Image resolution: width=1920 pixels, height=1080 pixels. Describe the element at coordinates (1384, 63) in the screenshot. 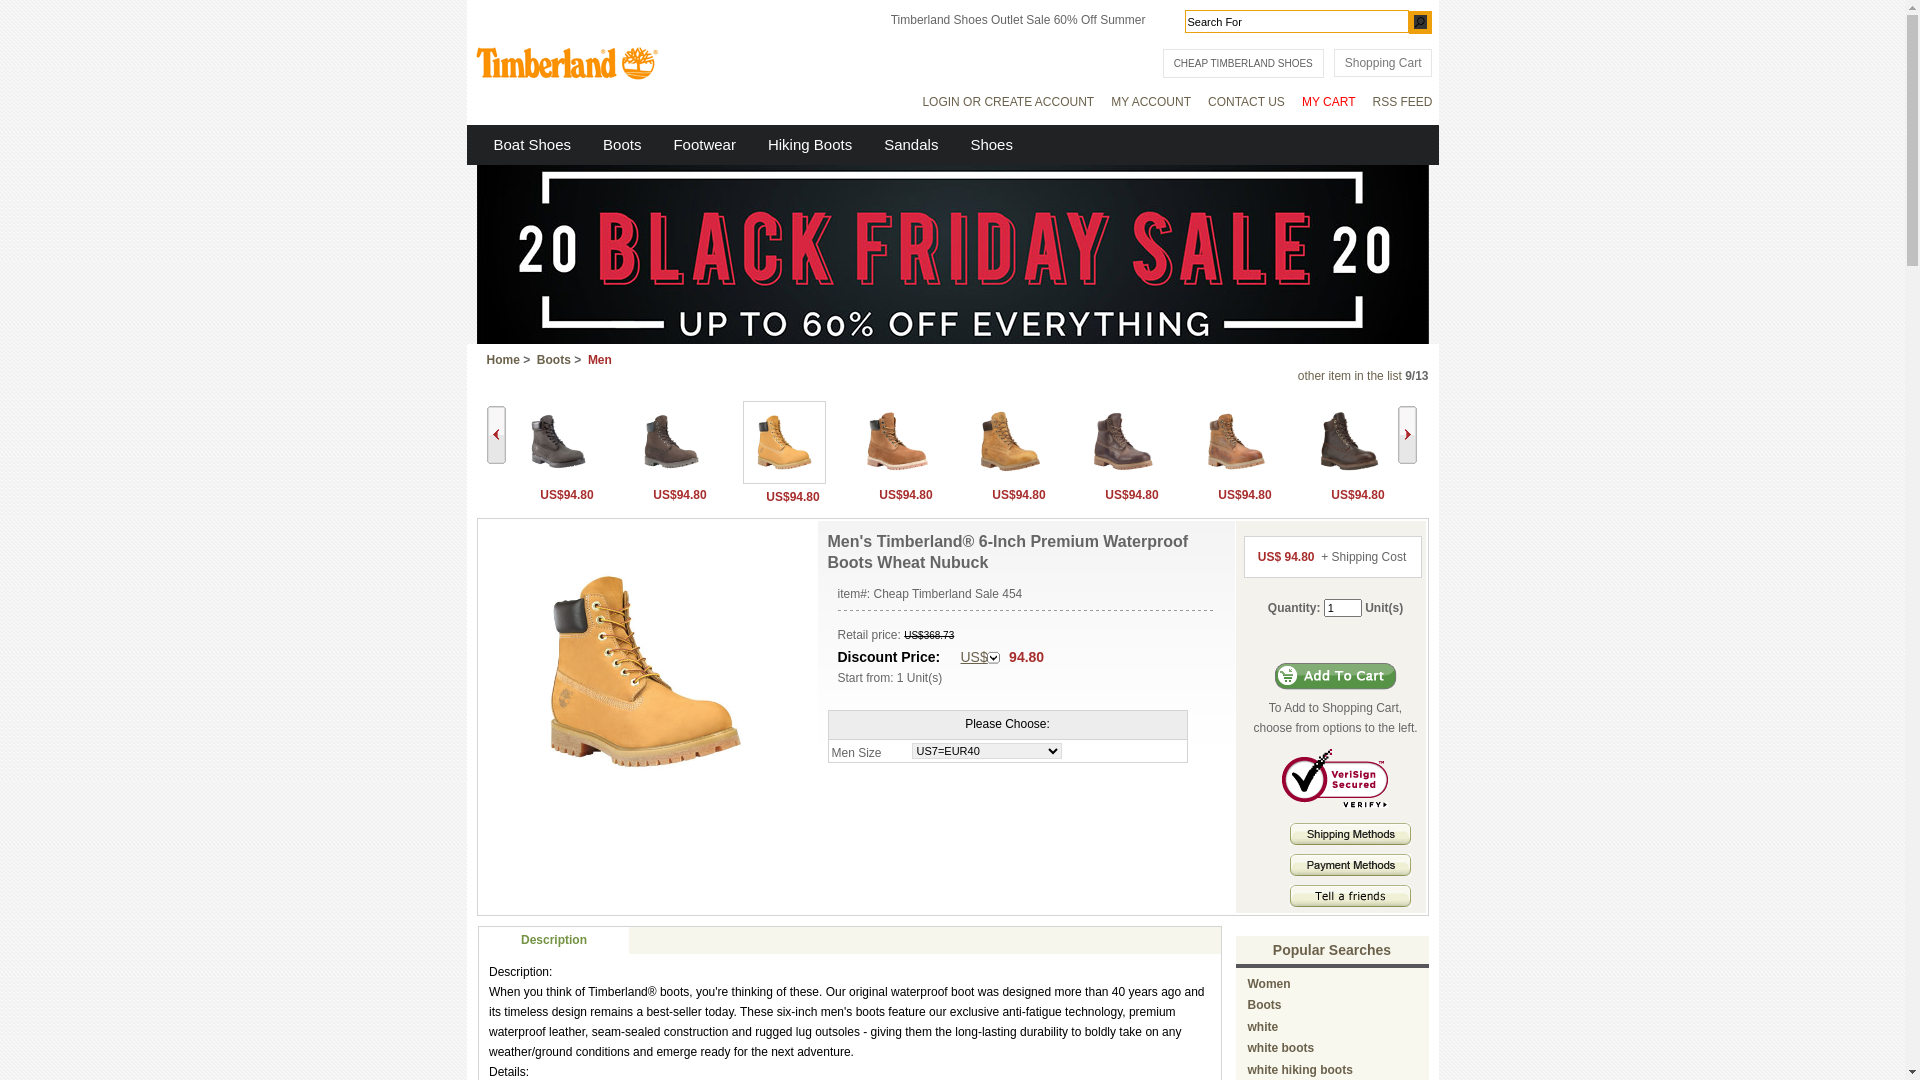

I see `Shopping Cart` at that location.